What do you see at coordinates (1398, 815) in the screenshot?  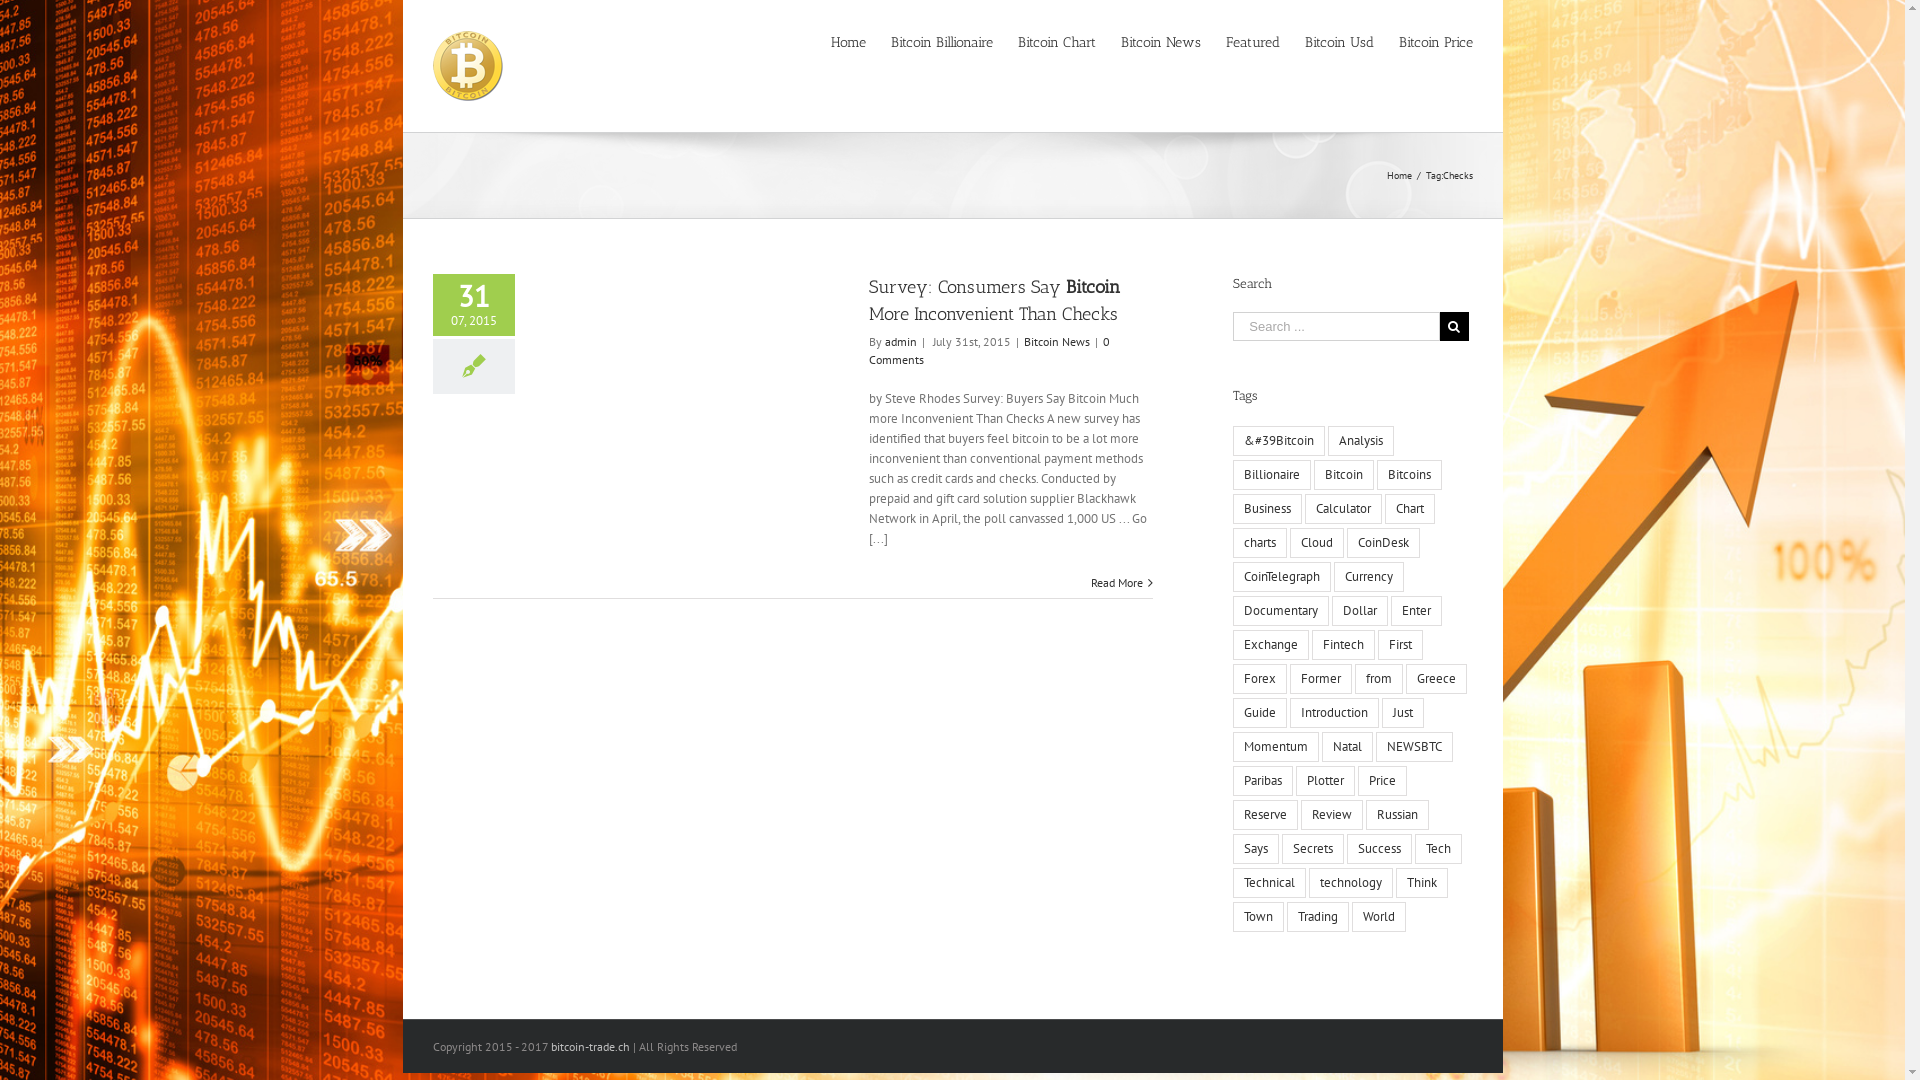 I see `Russian` at bounding box center [1398, 815].